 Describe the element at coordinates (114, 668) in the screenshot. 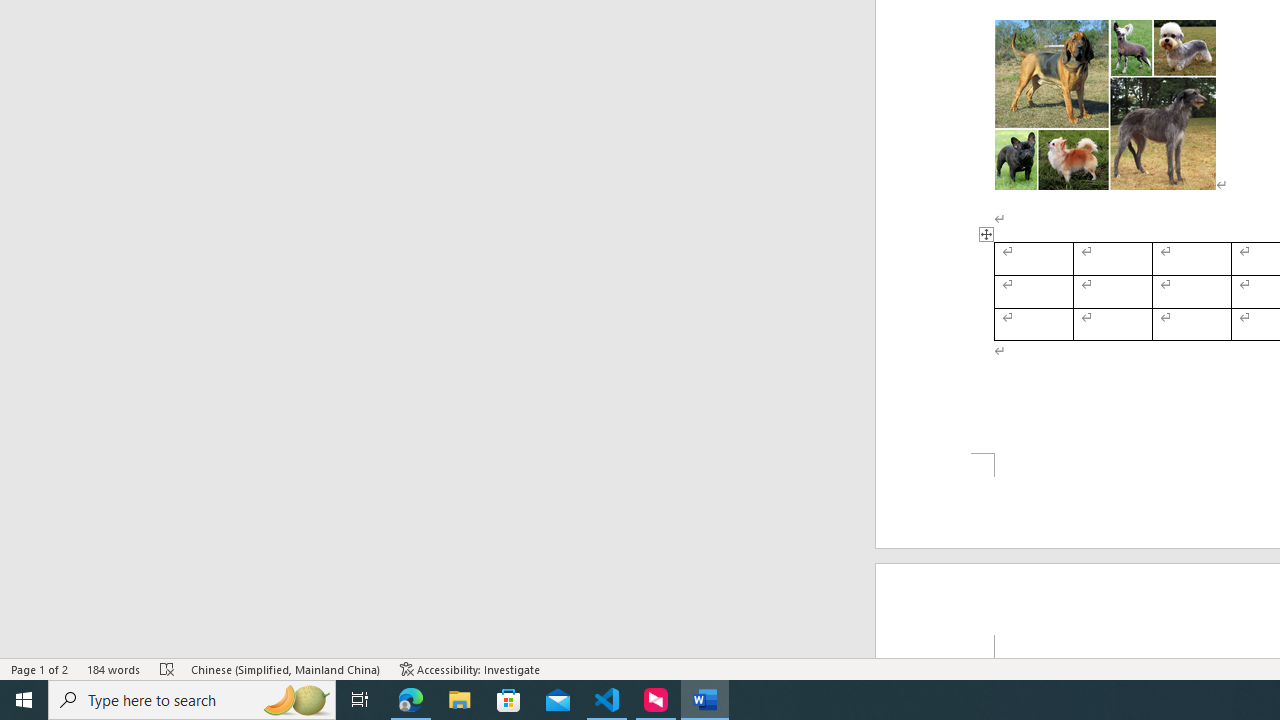

I see `Word Count 184 words` at that location.